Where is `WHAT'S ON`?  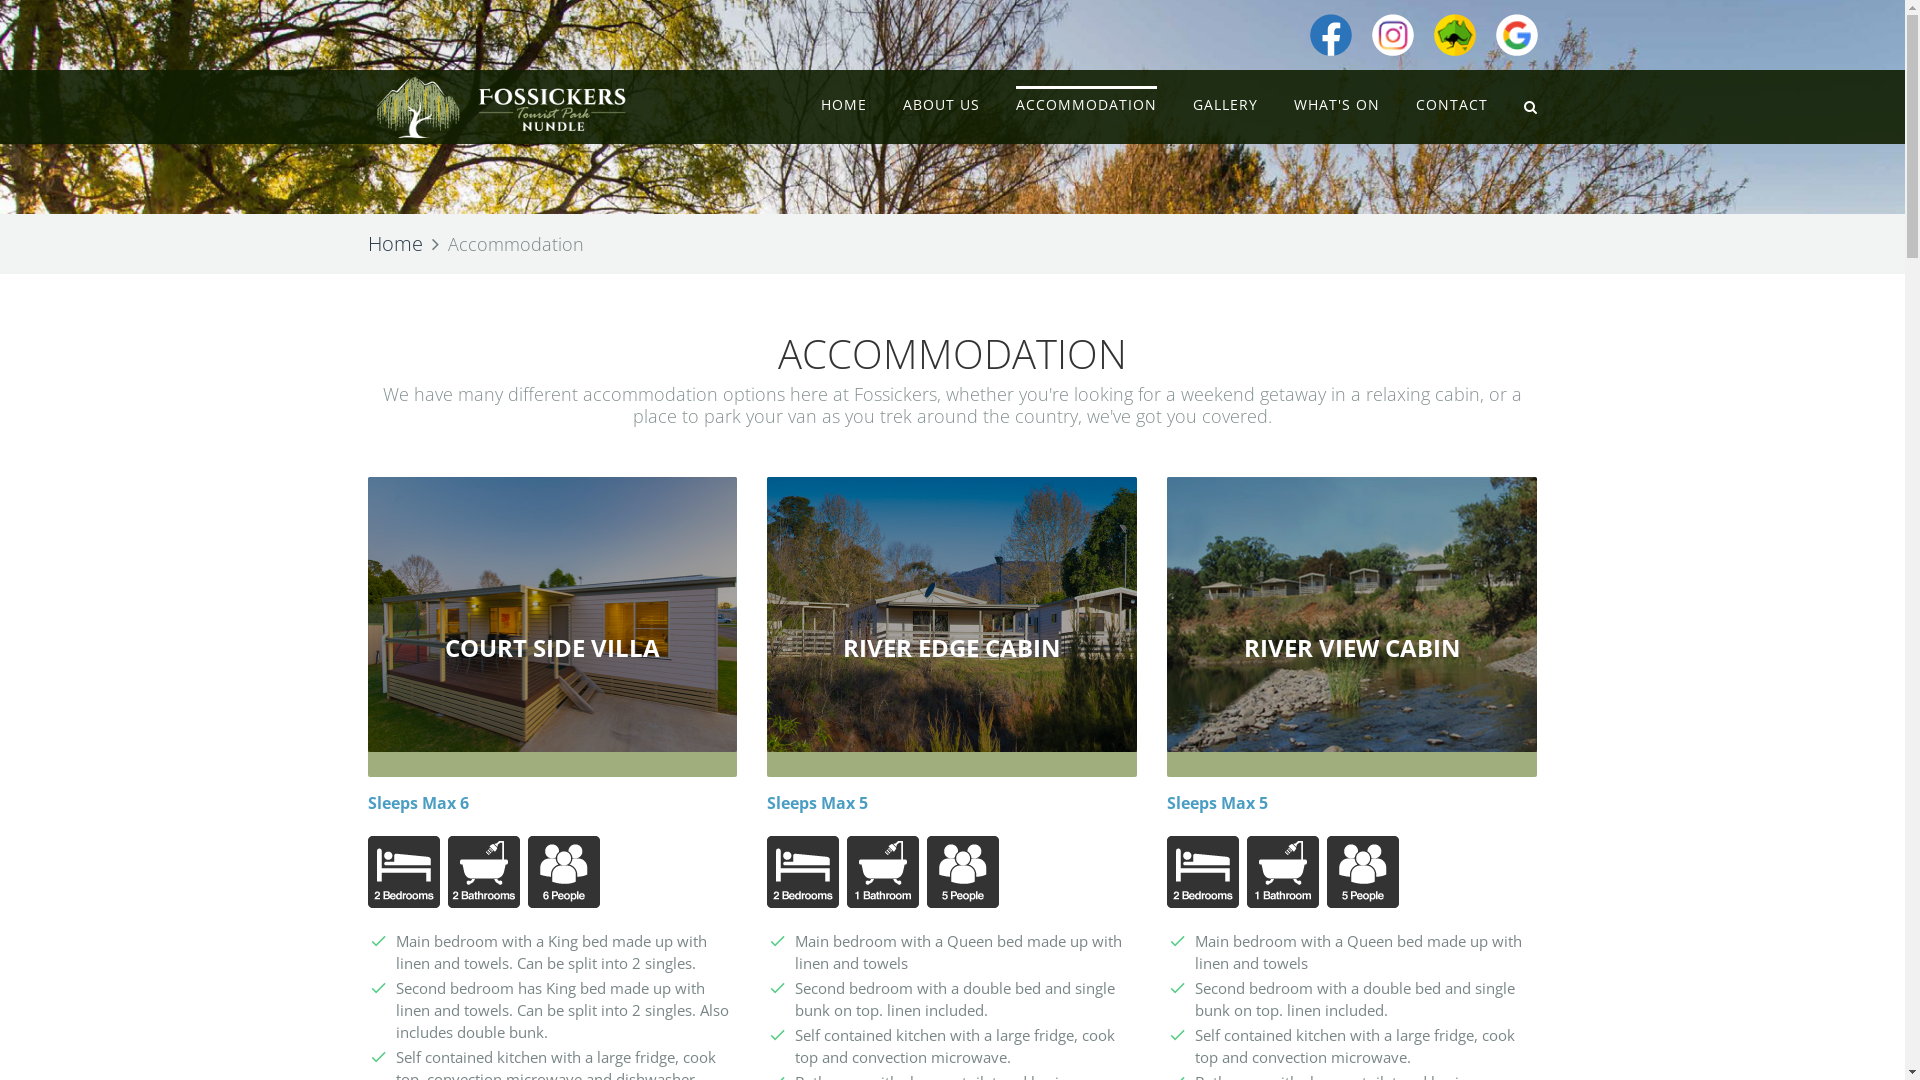
WHAT'S ON is located at coordinates (1337, 105).